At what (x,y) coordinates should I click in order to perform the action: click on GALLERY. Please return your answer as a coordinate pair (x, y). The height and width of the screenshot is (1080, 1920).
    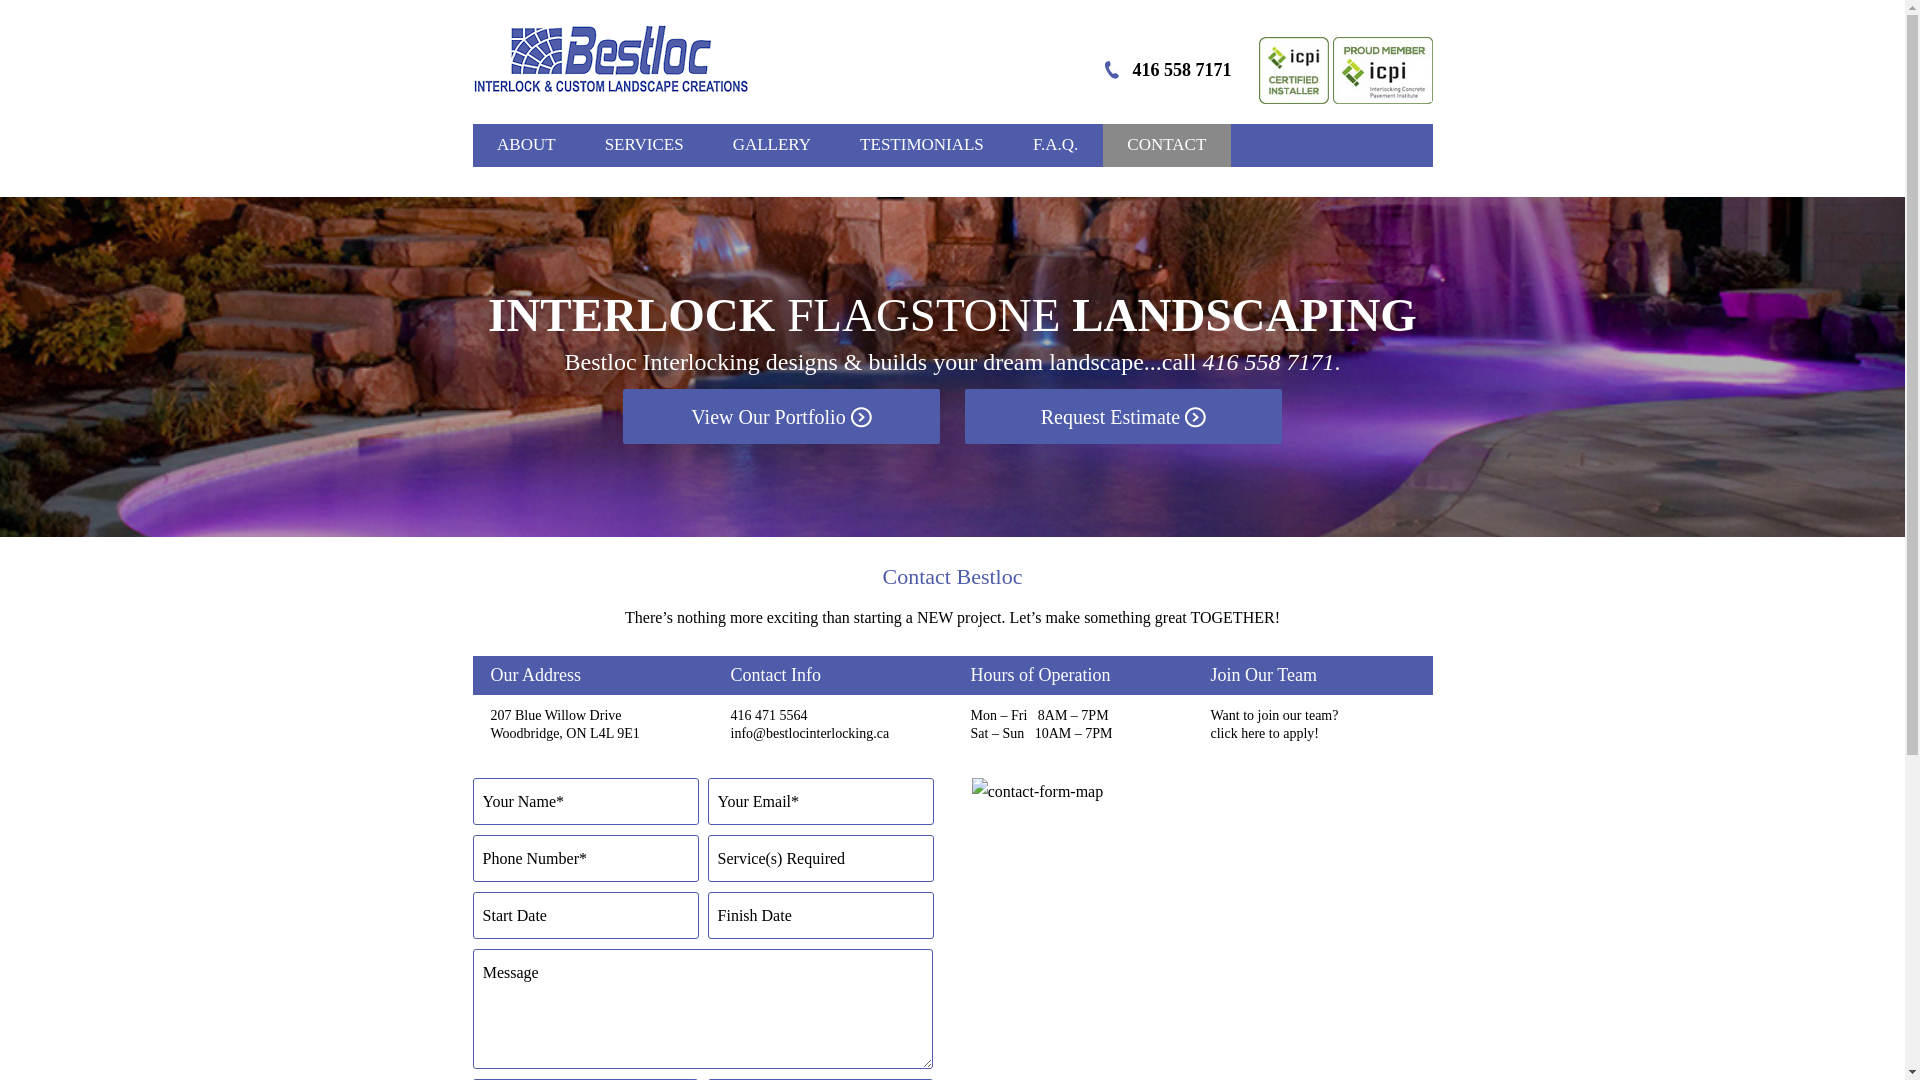
    Looking at the image, I should click on (772, 146).